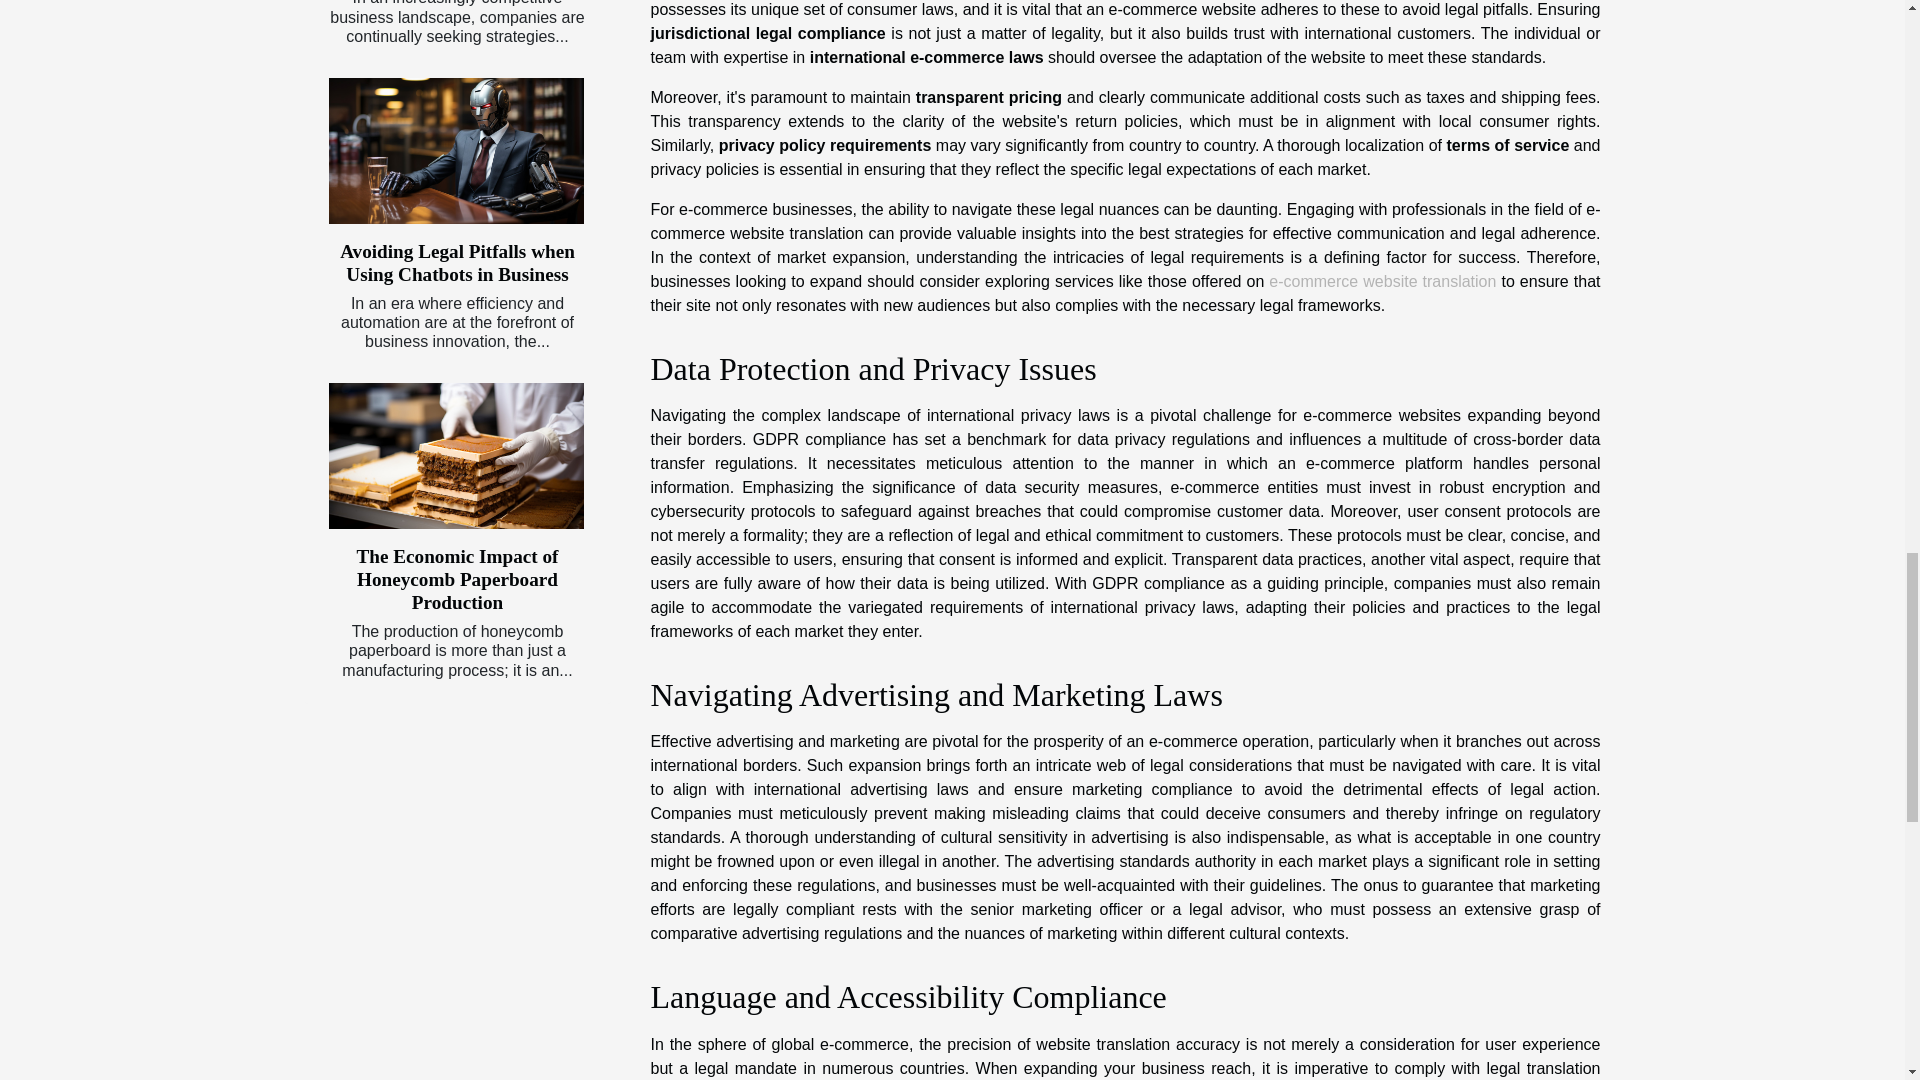  I want to click on The Economic Impact of Honeycomb Paperboard Production, so click(456, 456).